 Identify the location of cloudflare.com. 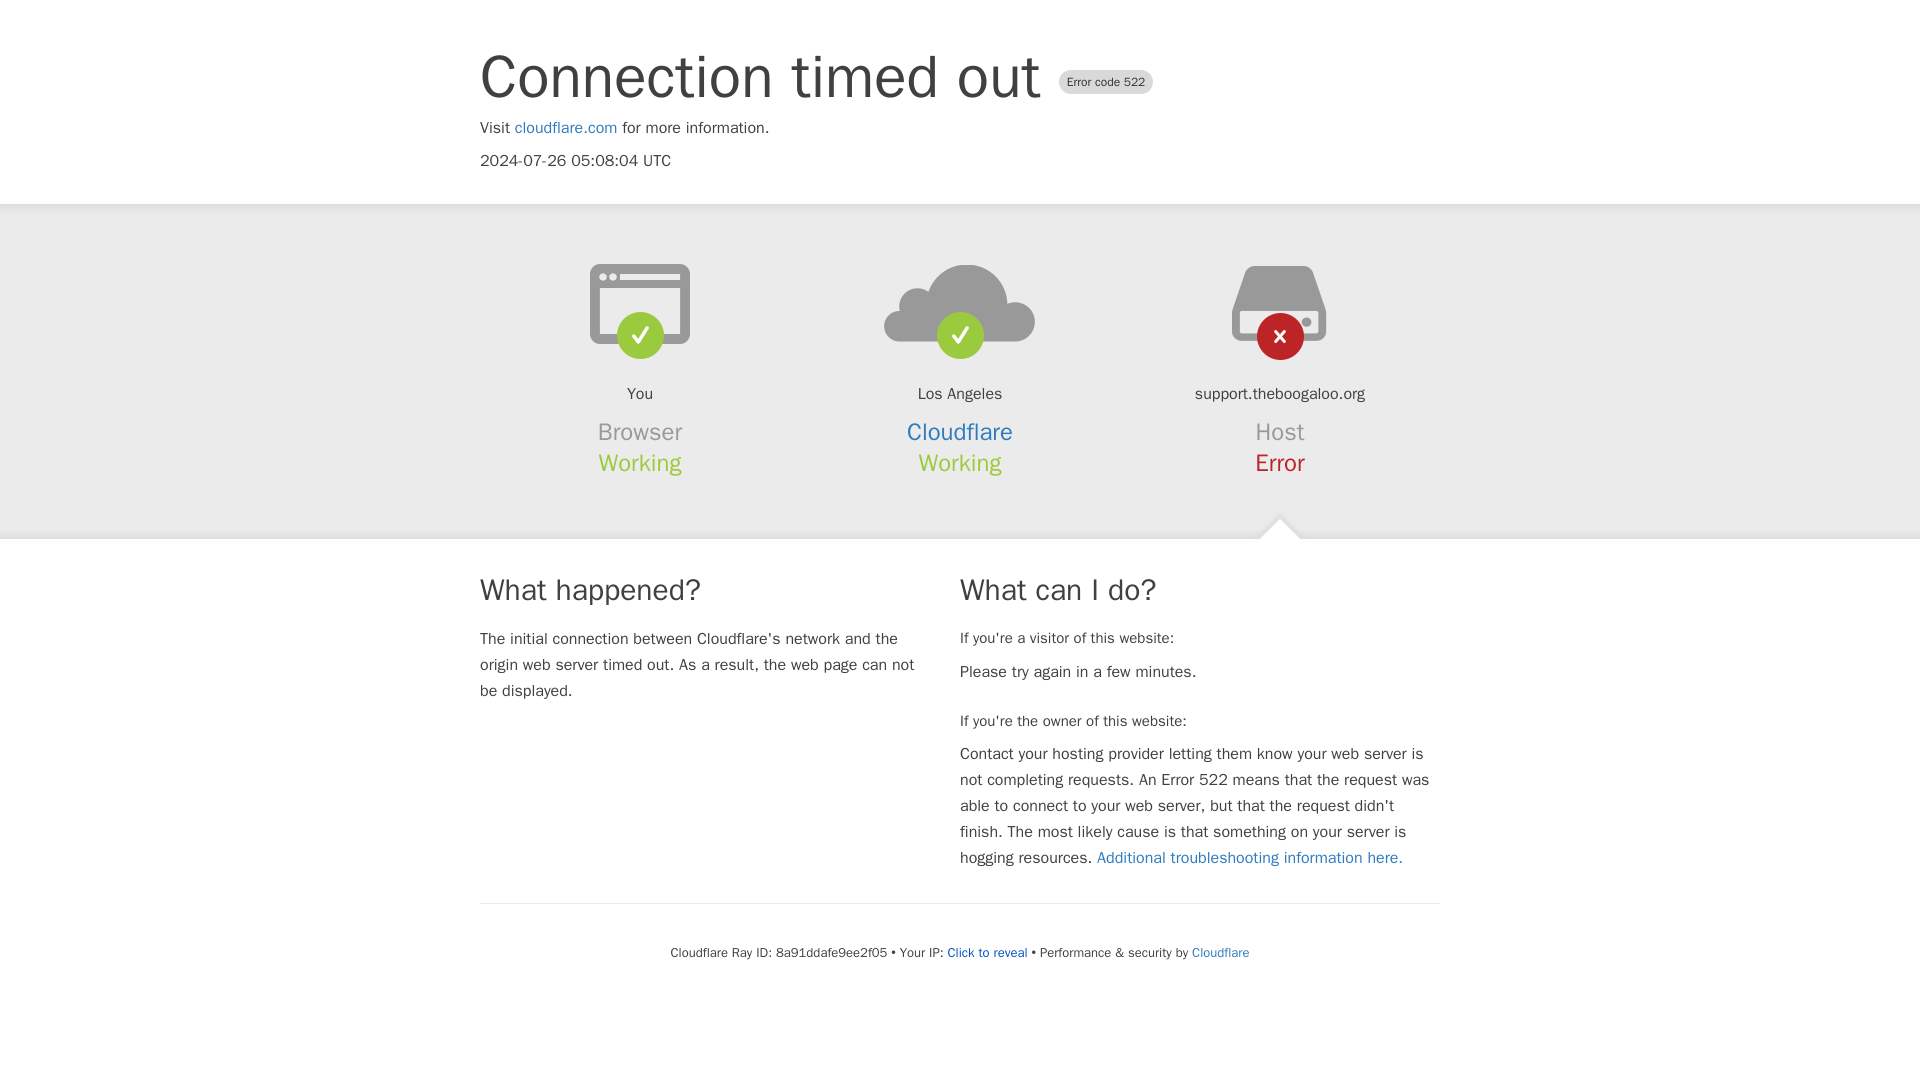
(566, 128).